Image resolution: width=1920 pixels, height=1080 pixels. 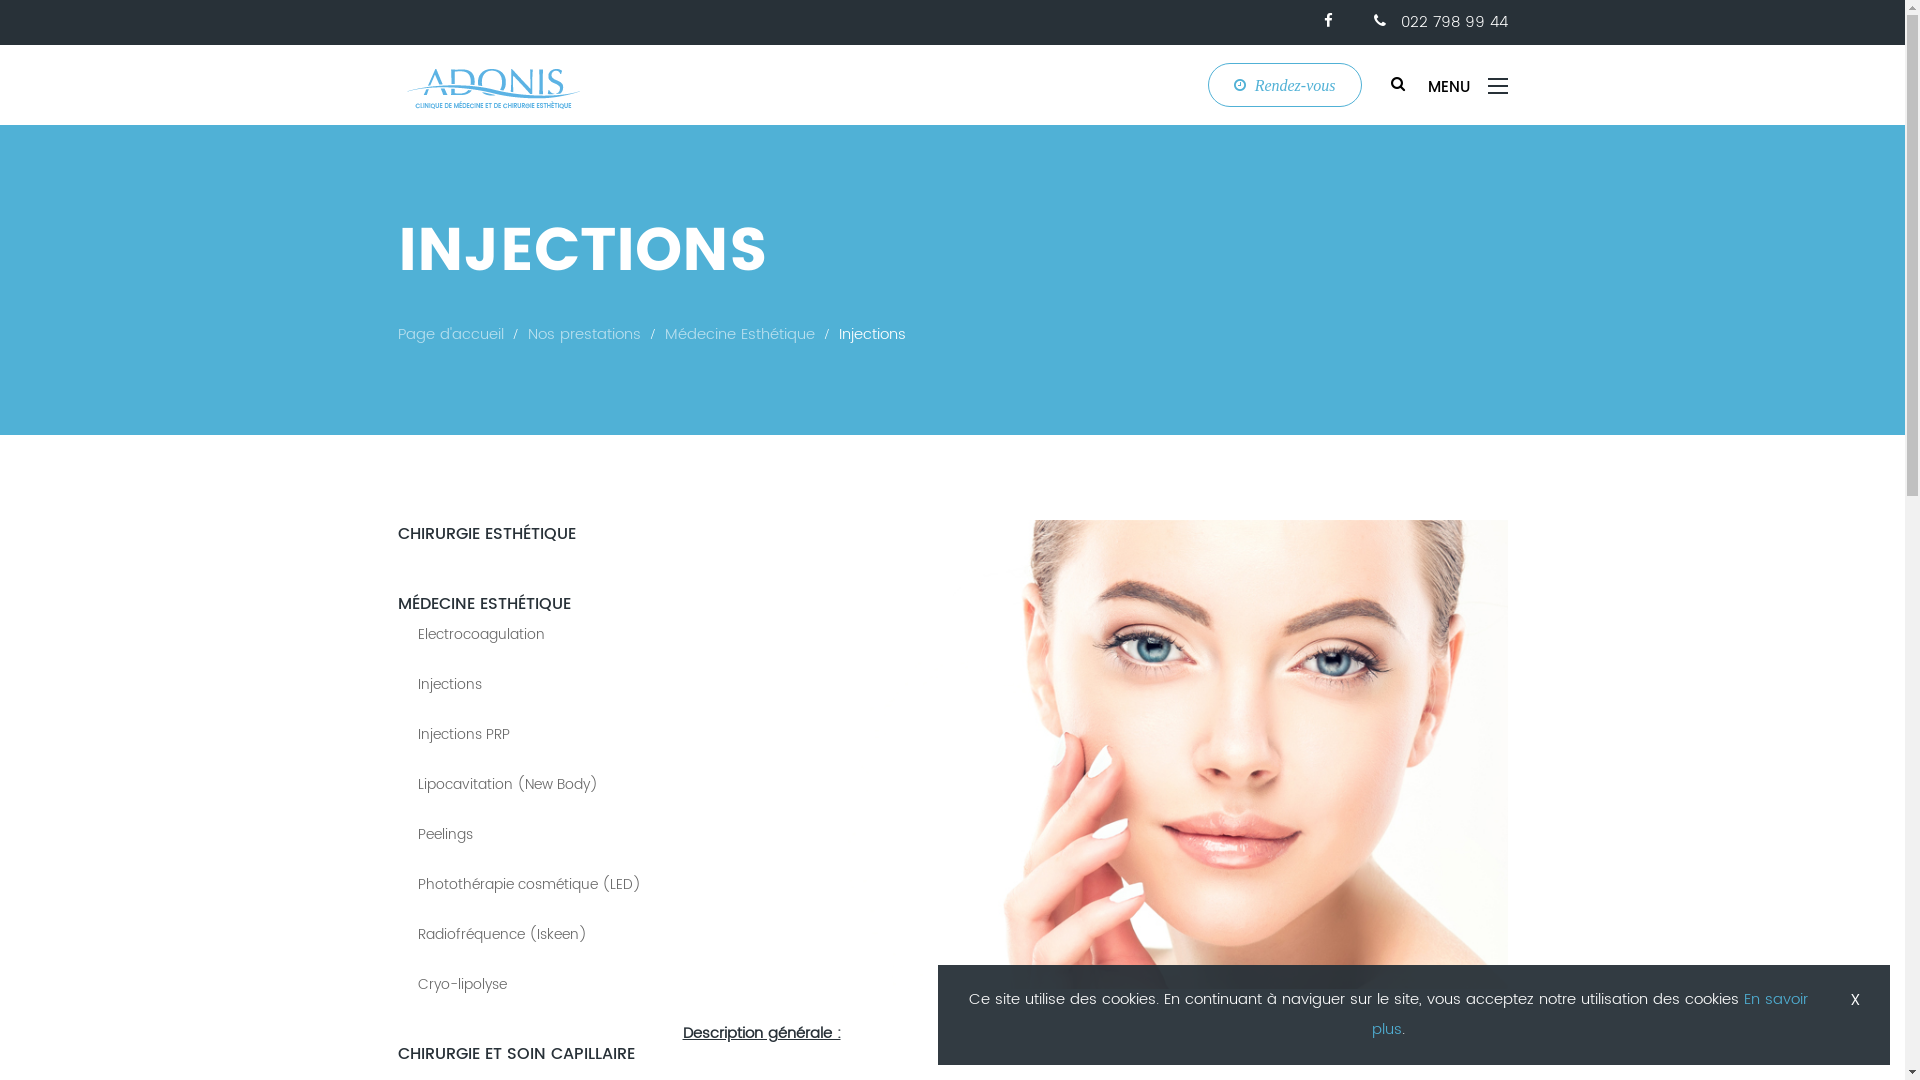 I want to click on Injections, so click(x=872, y=334).